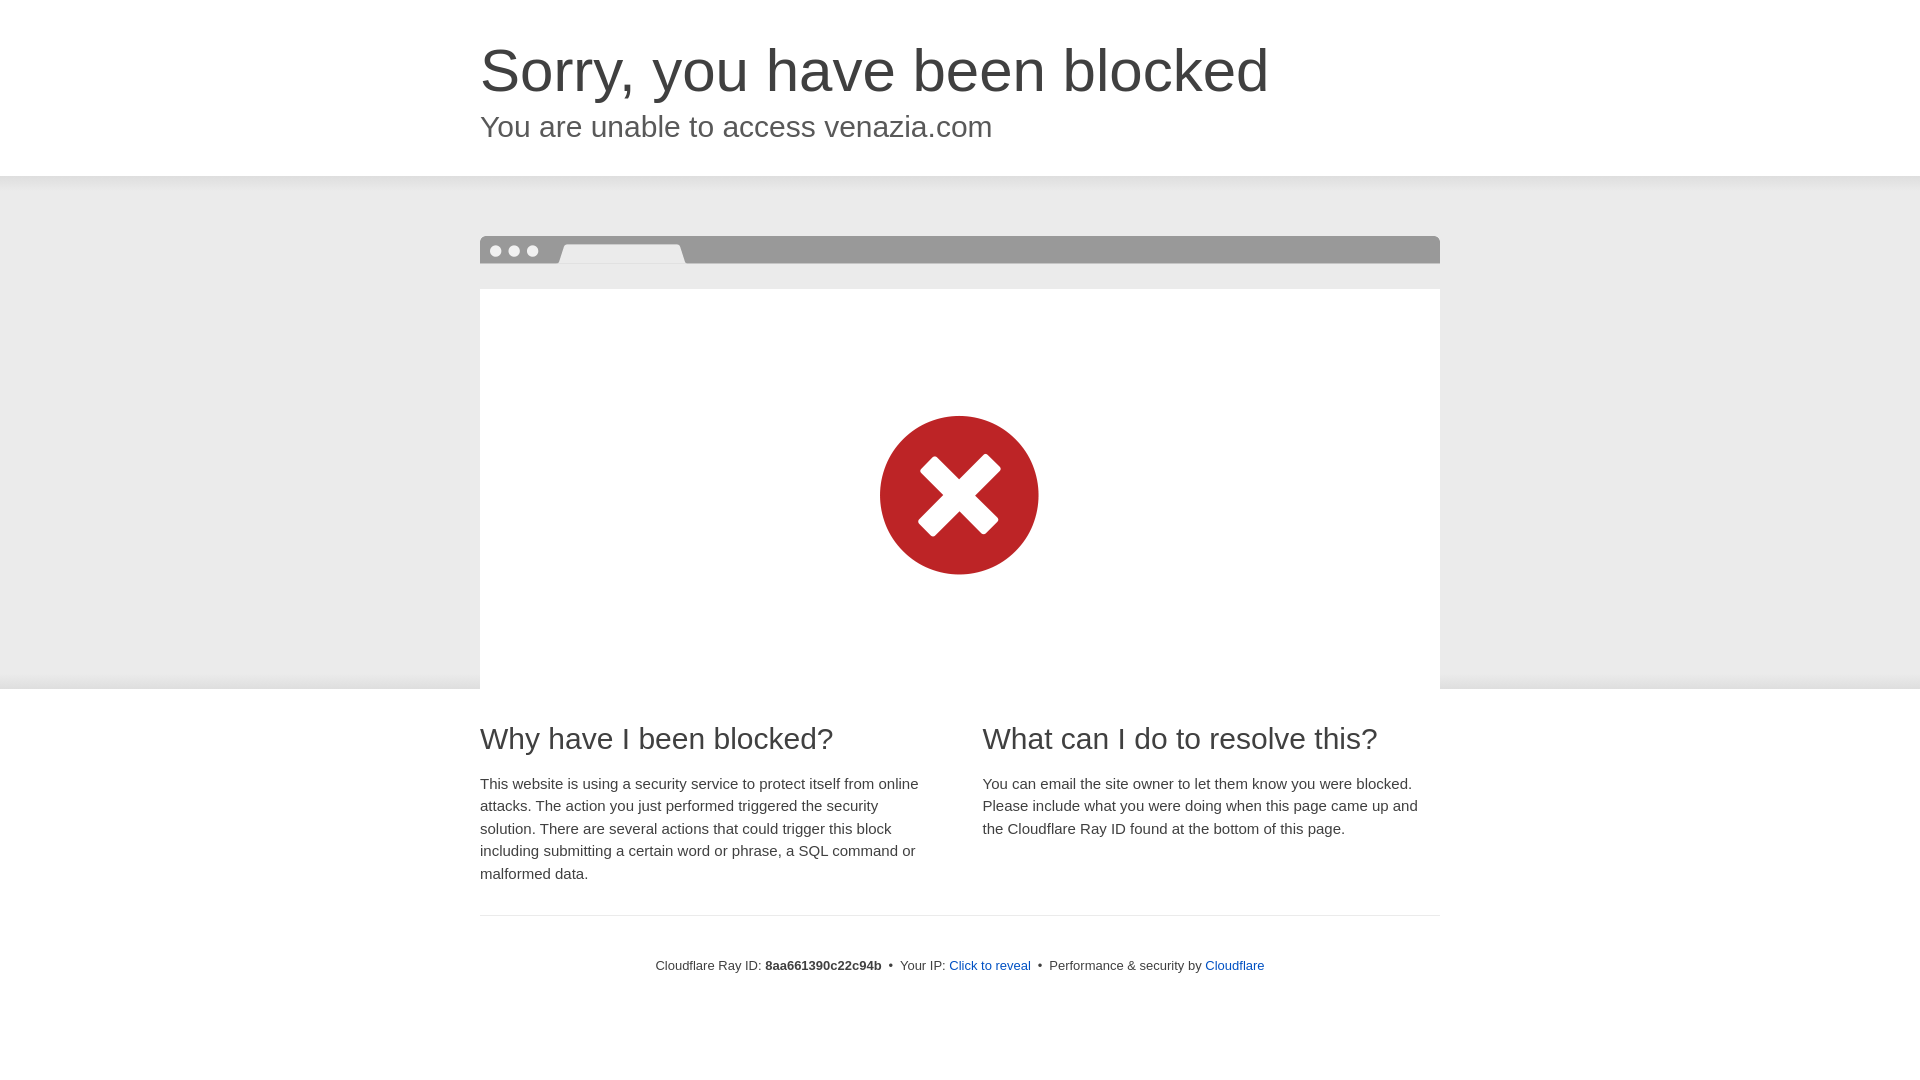 This screenshot has height=1080, width=1920. I want to click on Cloudflare, so click(1234, 965).